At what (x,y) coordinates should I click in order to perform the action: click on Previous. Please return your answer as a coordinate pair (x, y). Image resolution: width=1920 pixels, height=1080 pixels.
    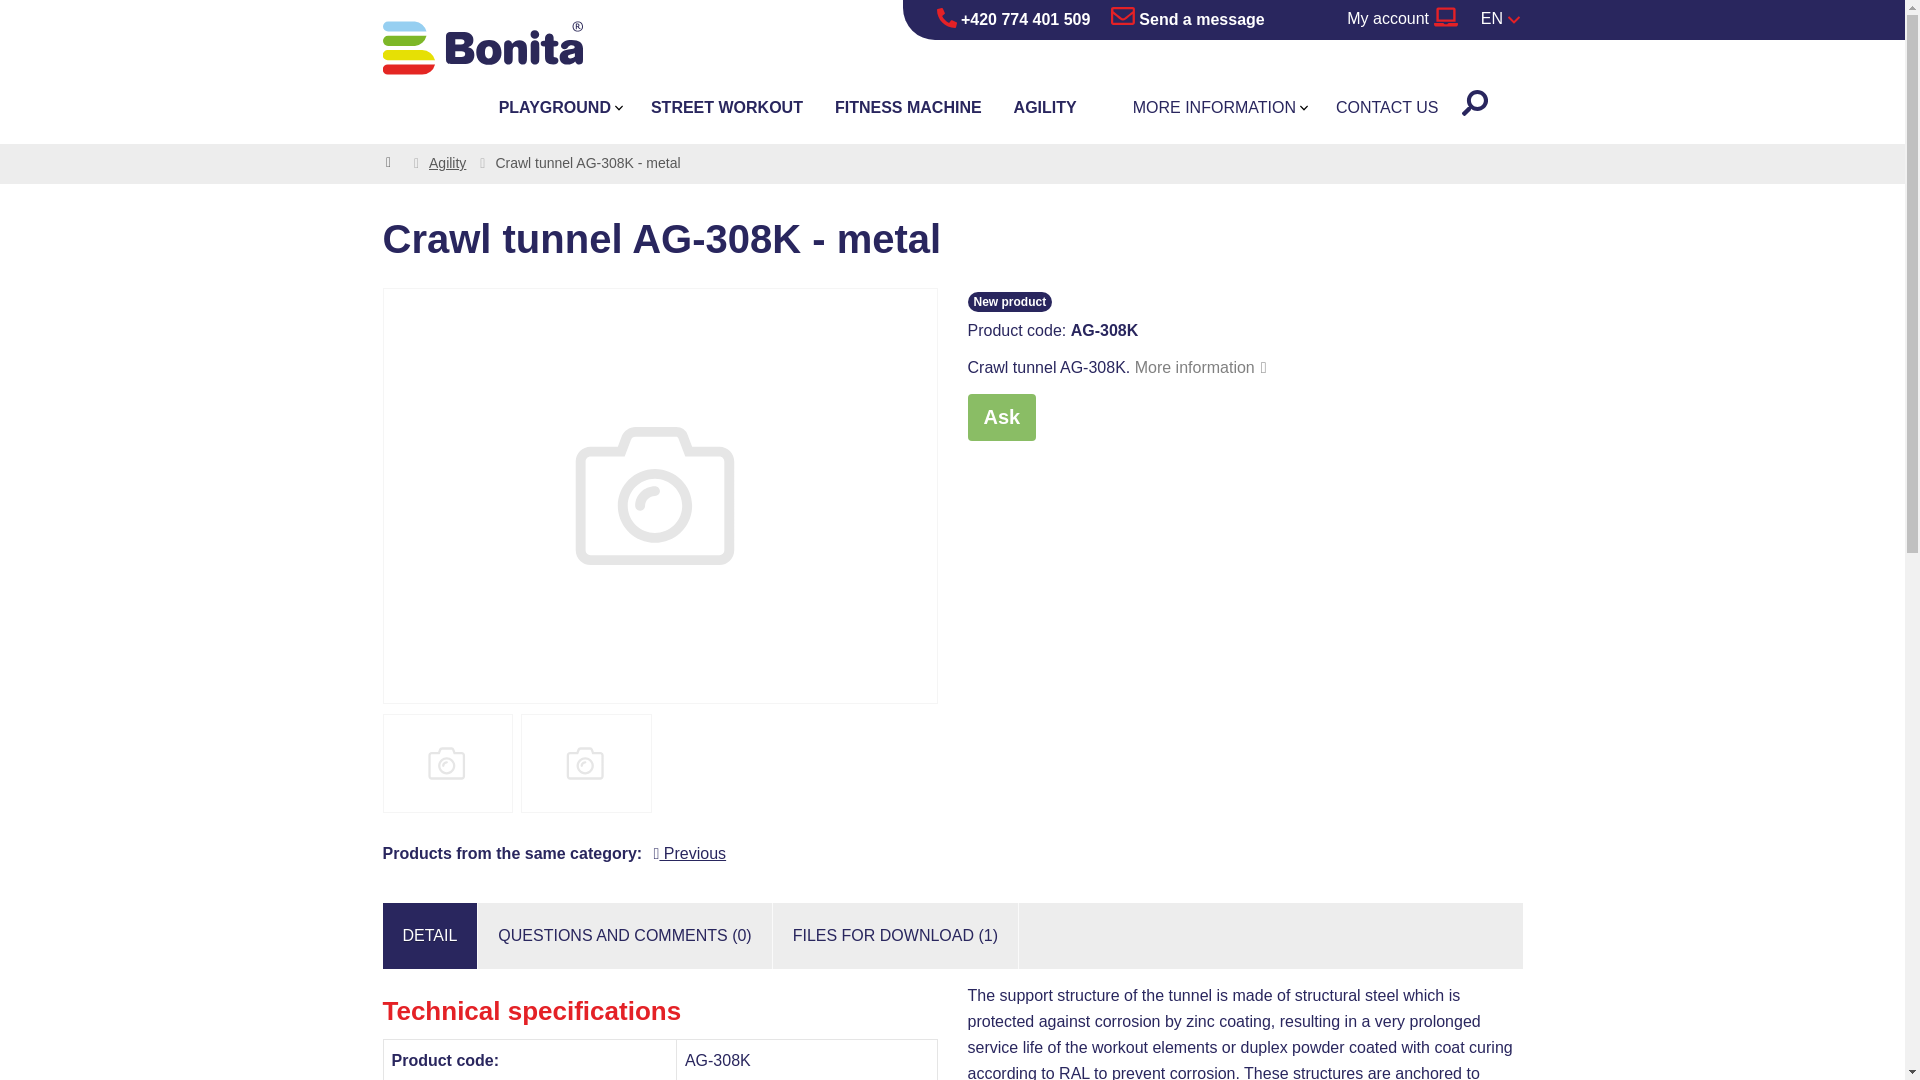
    Looking at the image, I should click on (690, 852).